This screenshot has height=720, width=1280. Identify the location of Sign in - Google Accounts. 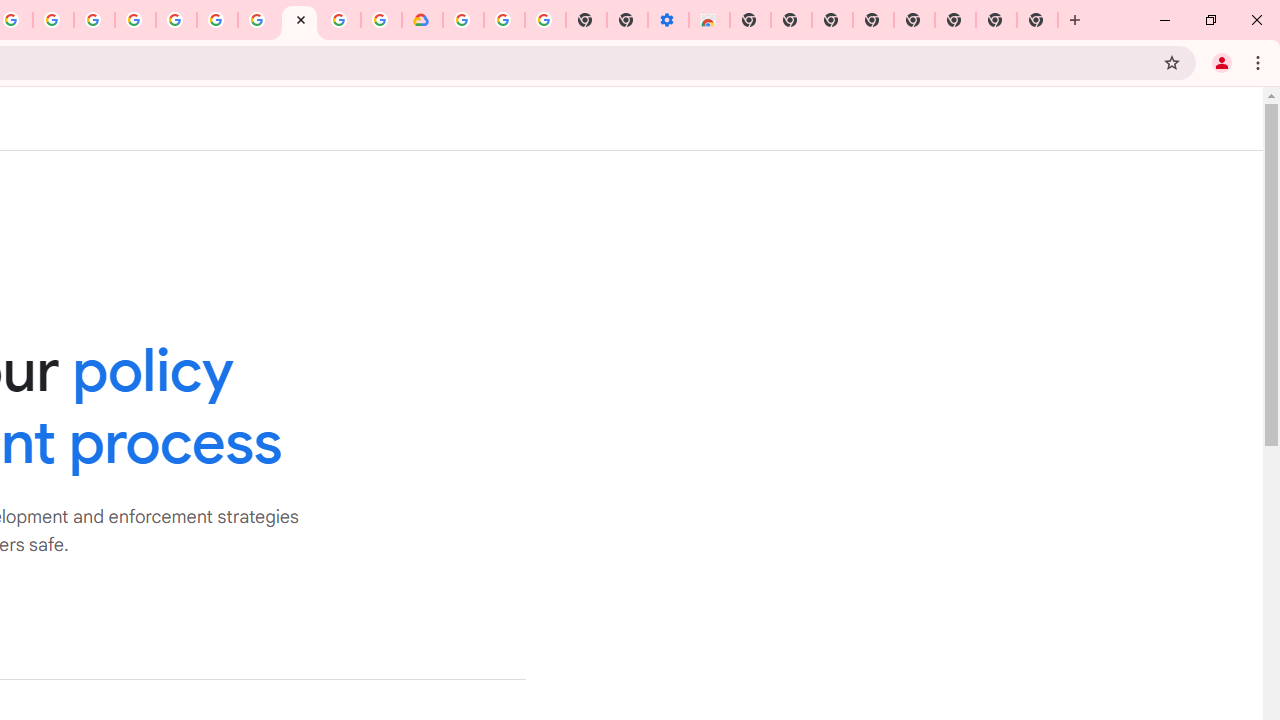
(176, 20).